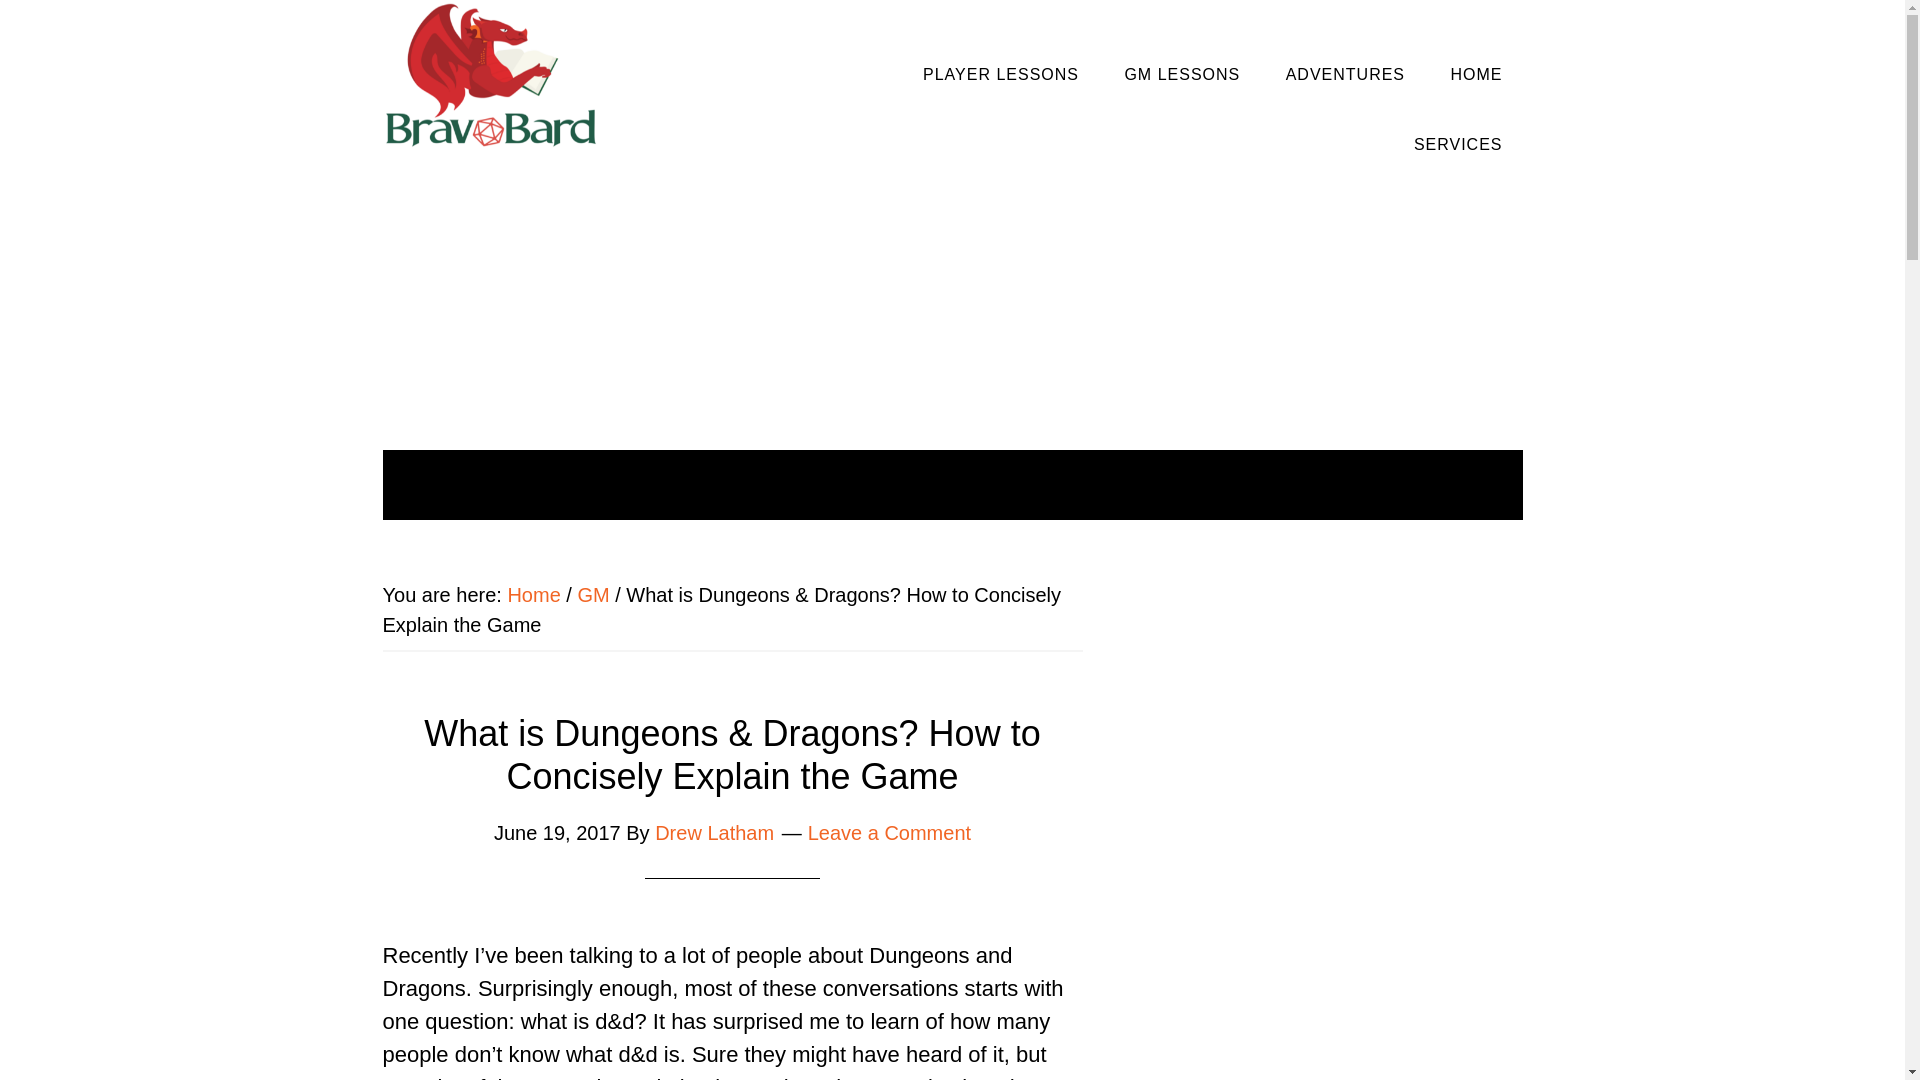  What do you see at coordinates (592, 594) in the screenshot?
I see `GM` at bounding box center [592, 594].